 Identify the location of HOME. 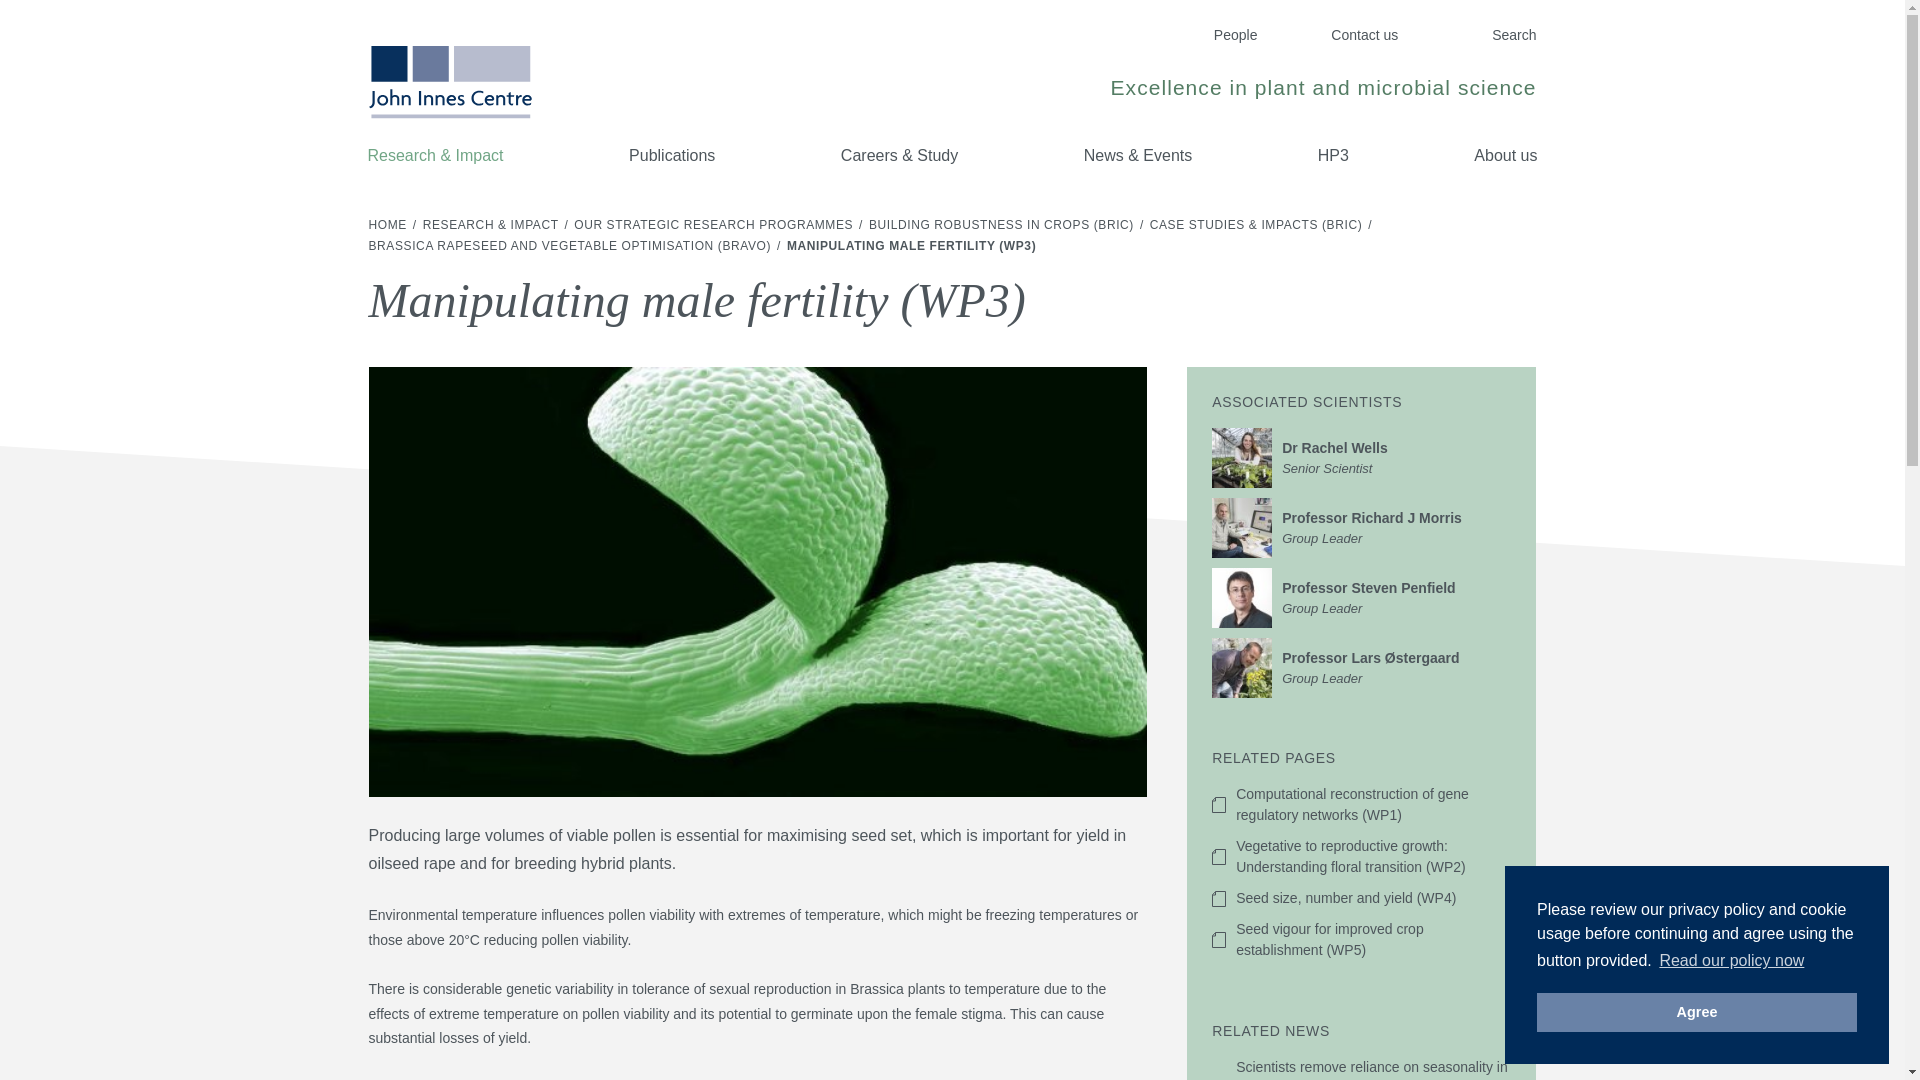
(1696, 1012).